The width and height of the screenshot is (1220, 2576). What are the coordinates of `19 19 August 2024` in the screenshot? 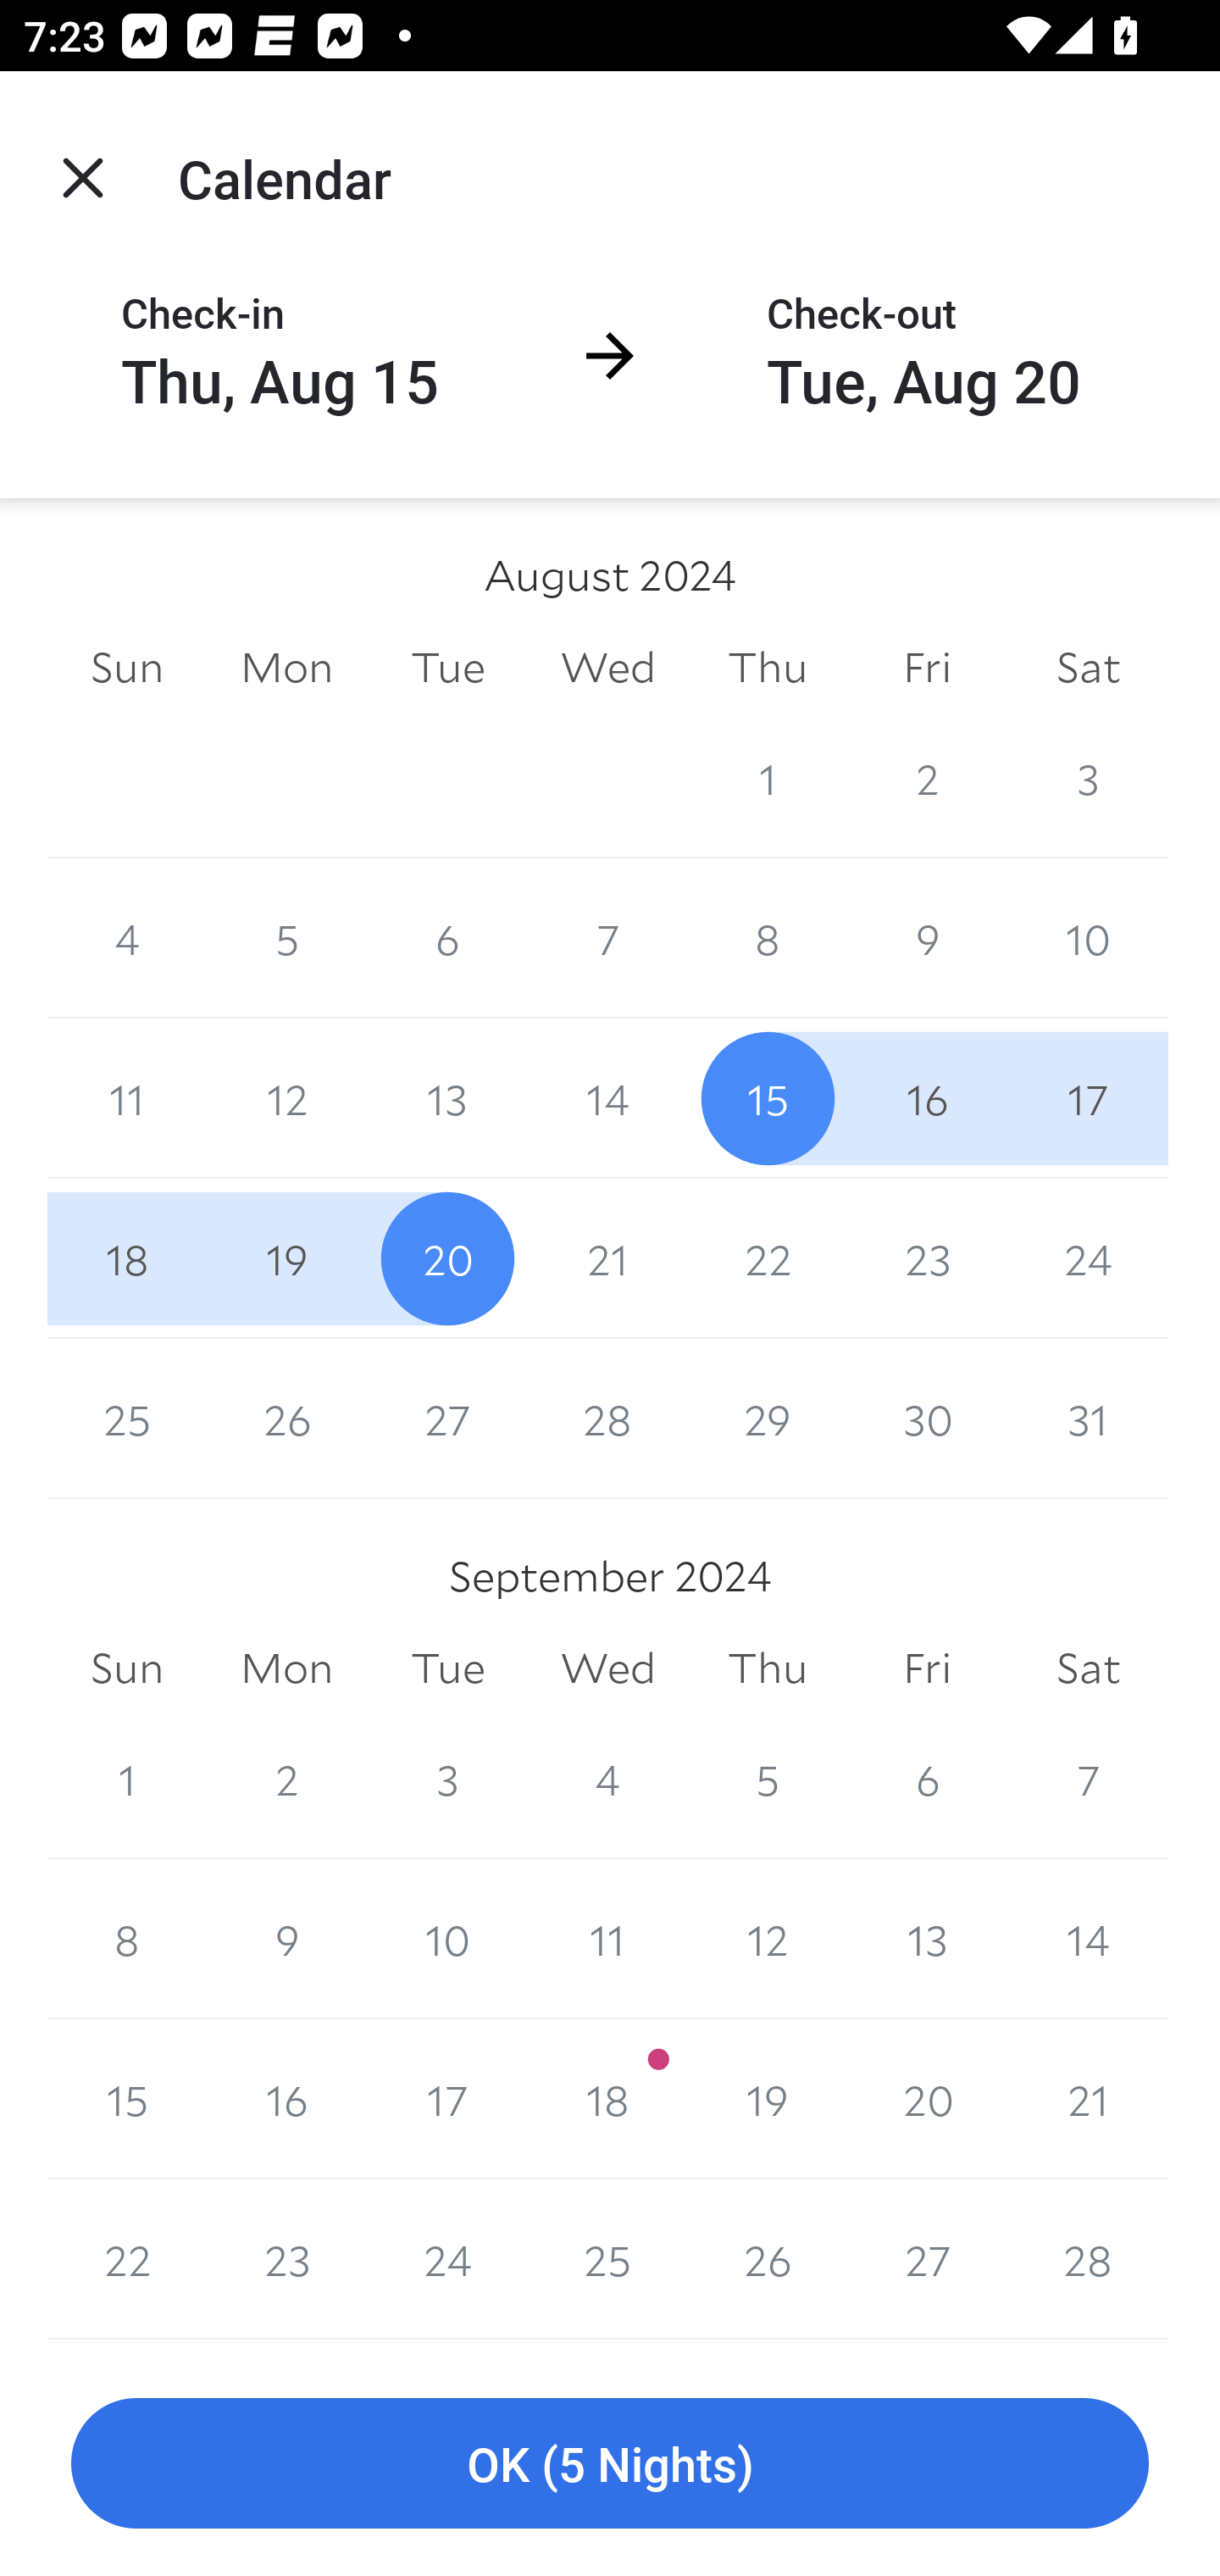 It's located at (286, 1259).